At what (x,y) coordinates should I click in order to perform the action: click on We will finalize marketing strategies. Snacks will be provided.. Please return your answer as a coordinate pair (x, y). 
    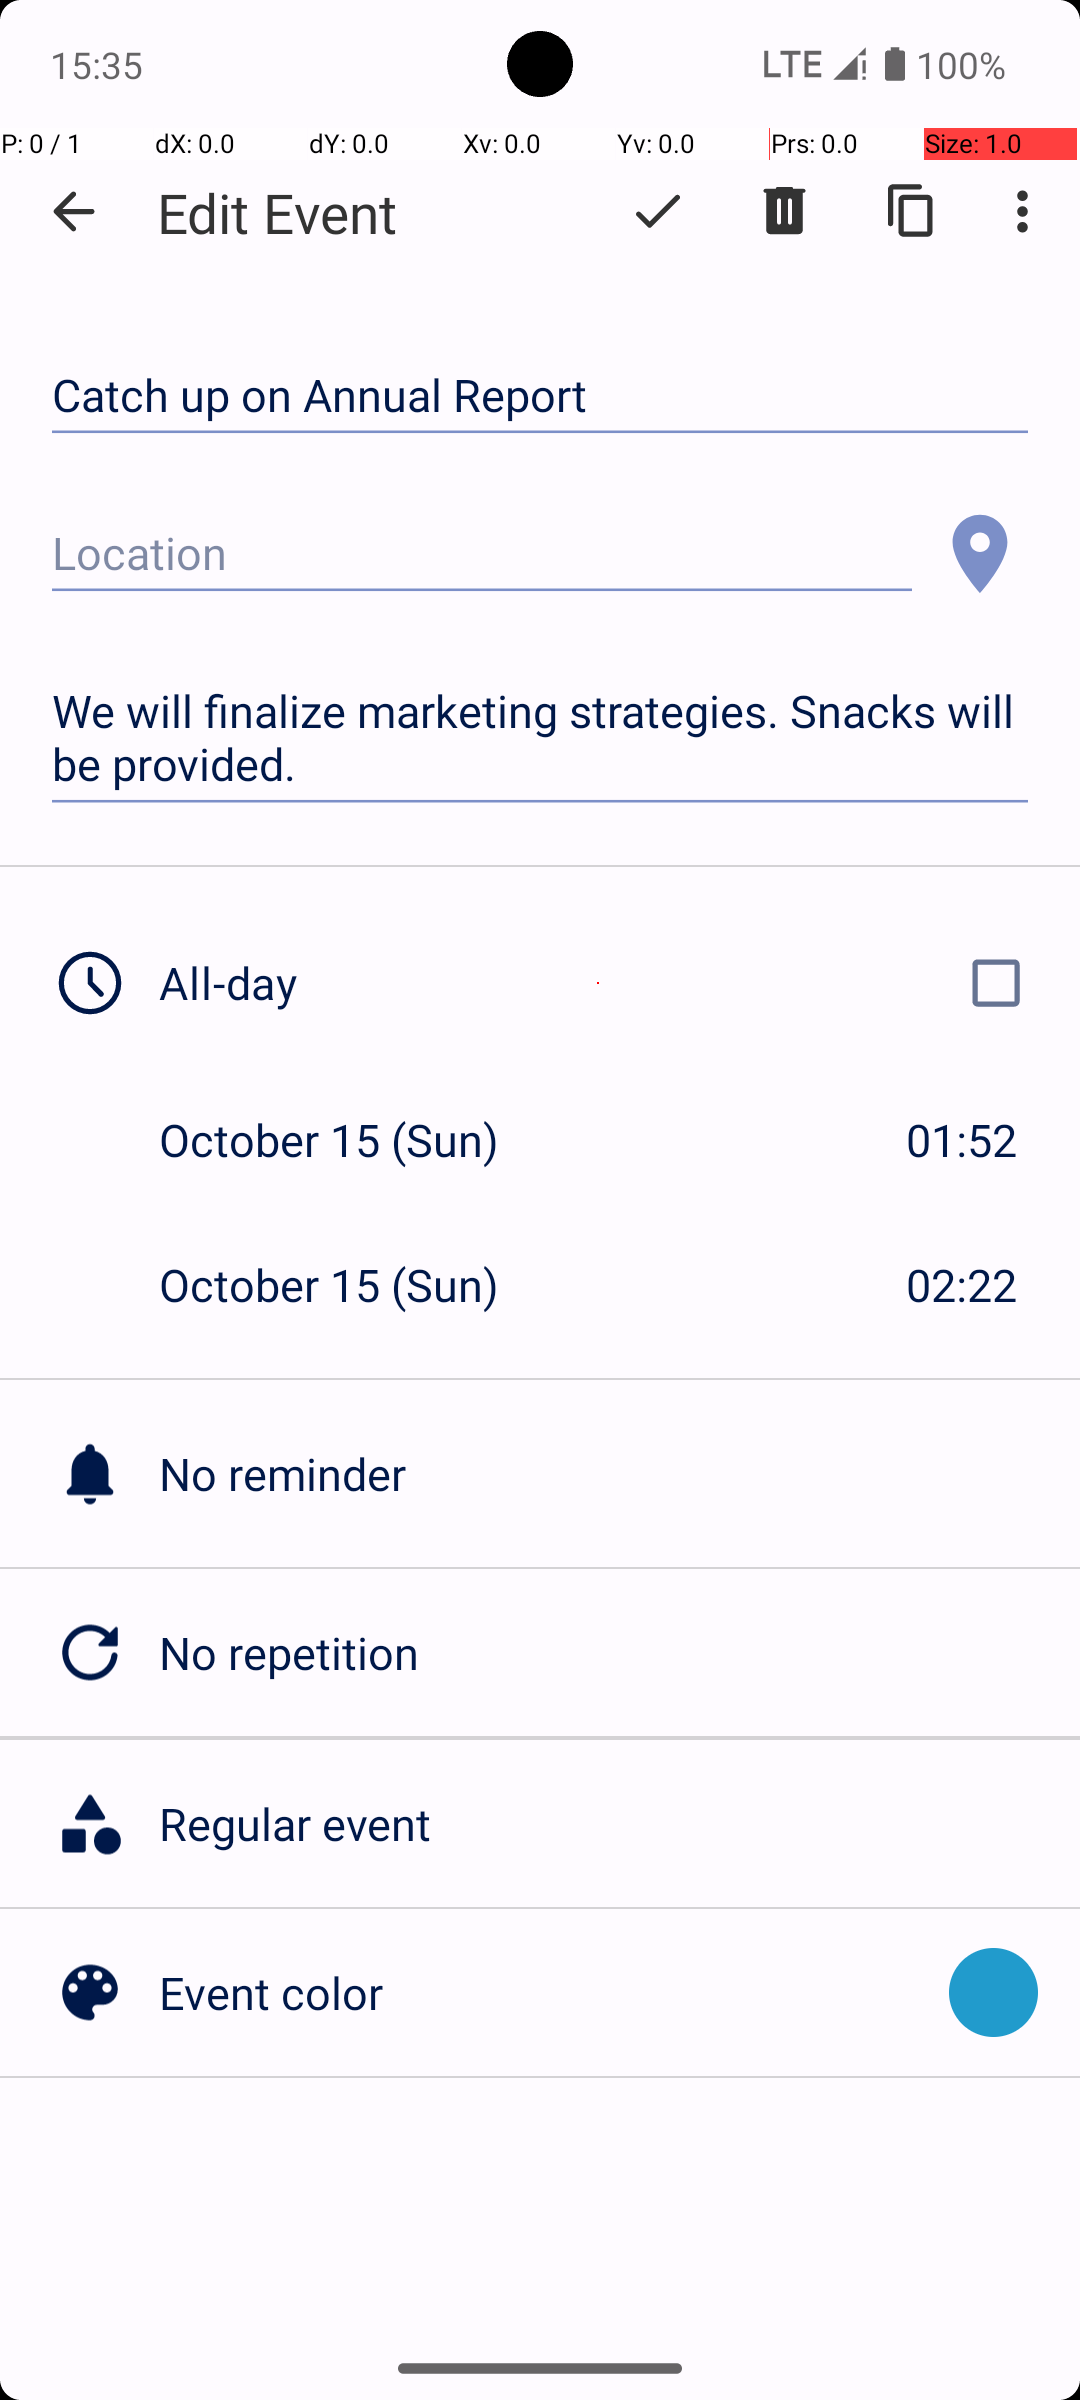
    Looking at the image, I should click on (540, 738).